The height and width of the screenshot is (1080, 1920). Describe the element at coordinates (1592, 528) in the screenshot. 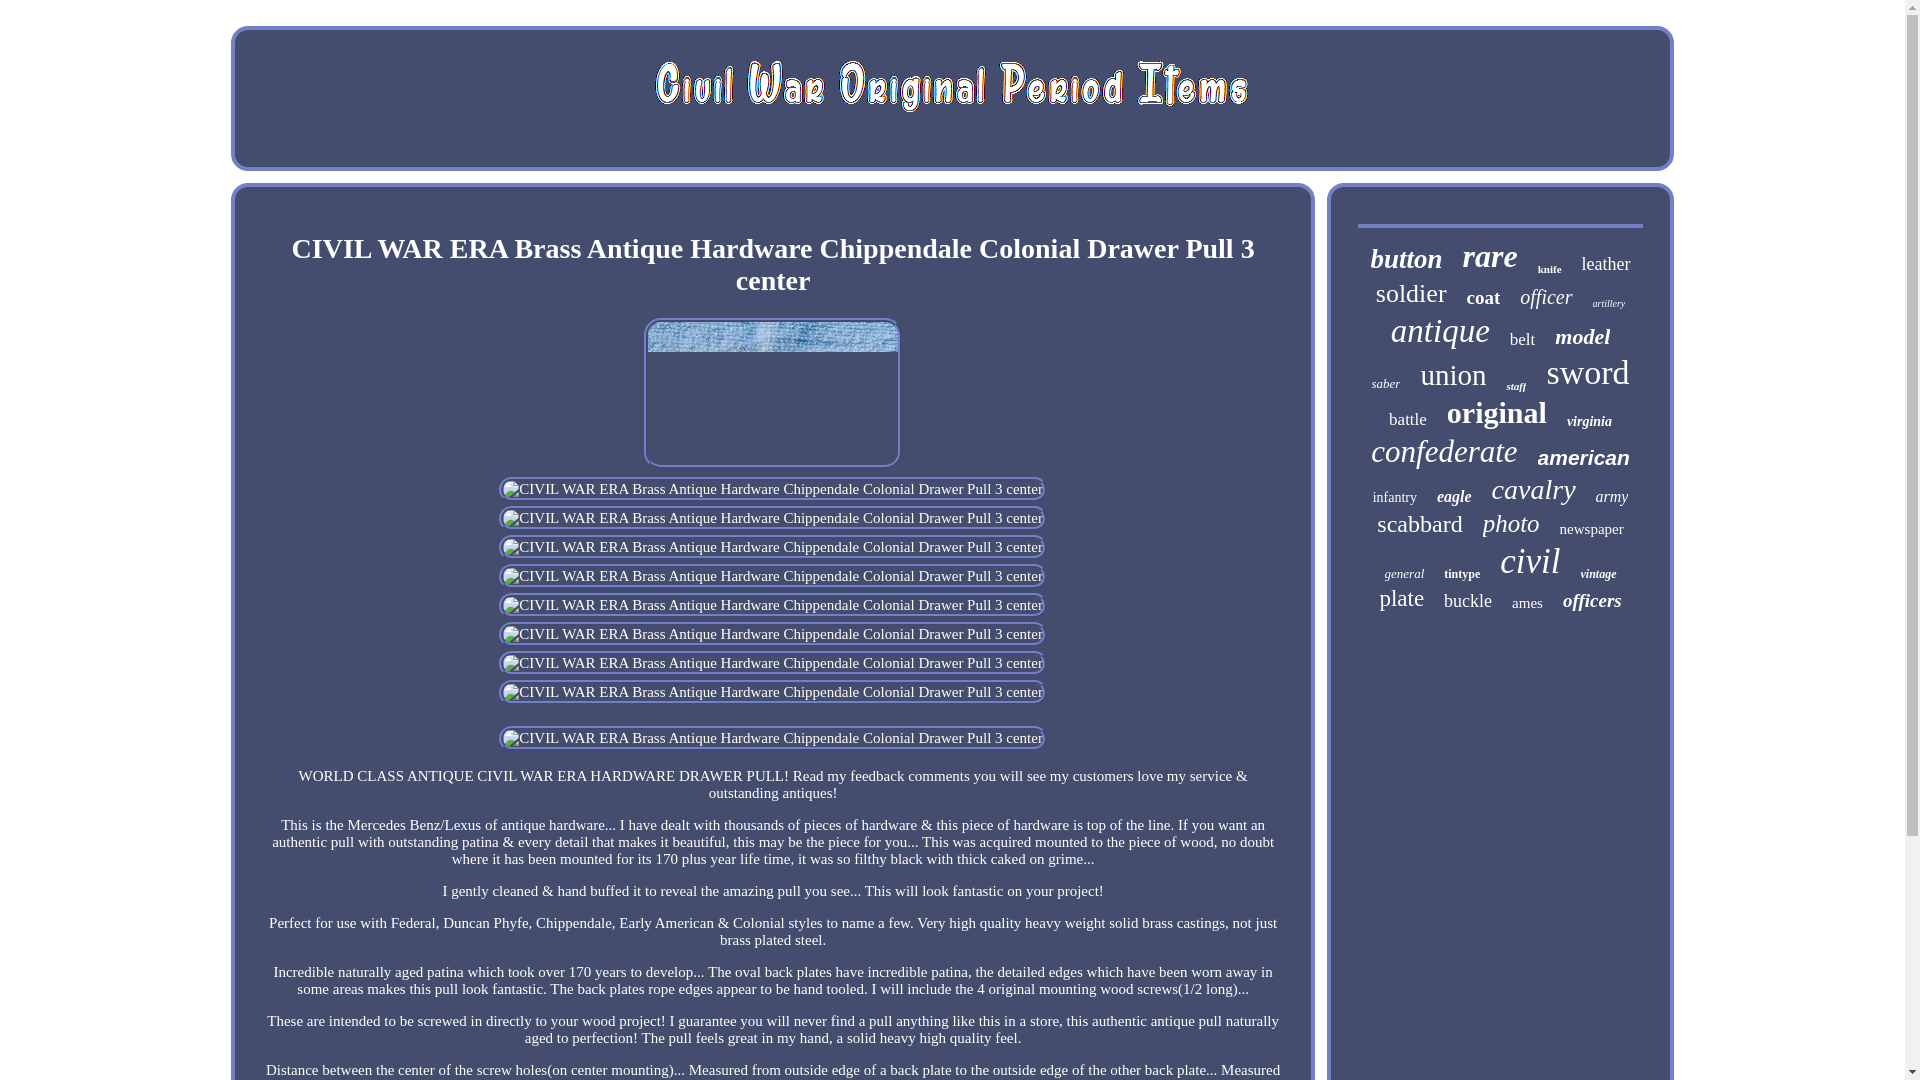

I see `newspaper` at that location.